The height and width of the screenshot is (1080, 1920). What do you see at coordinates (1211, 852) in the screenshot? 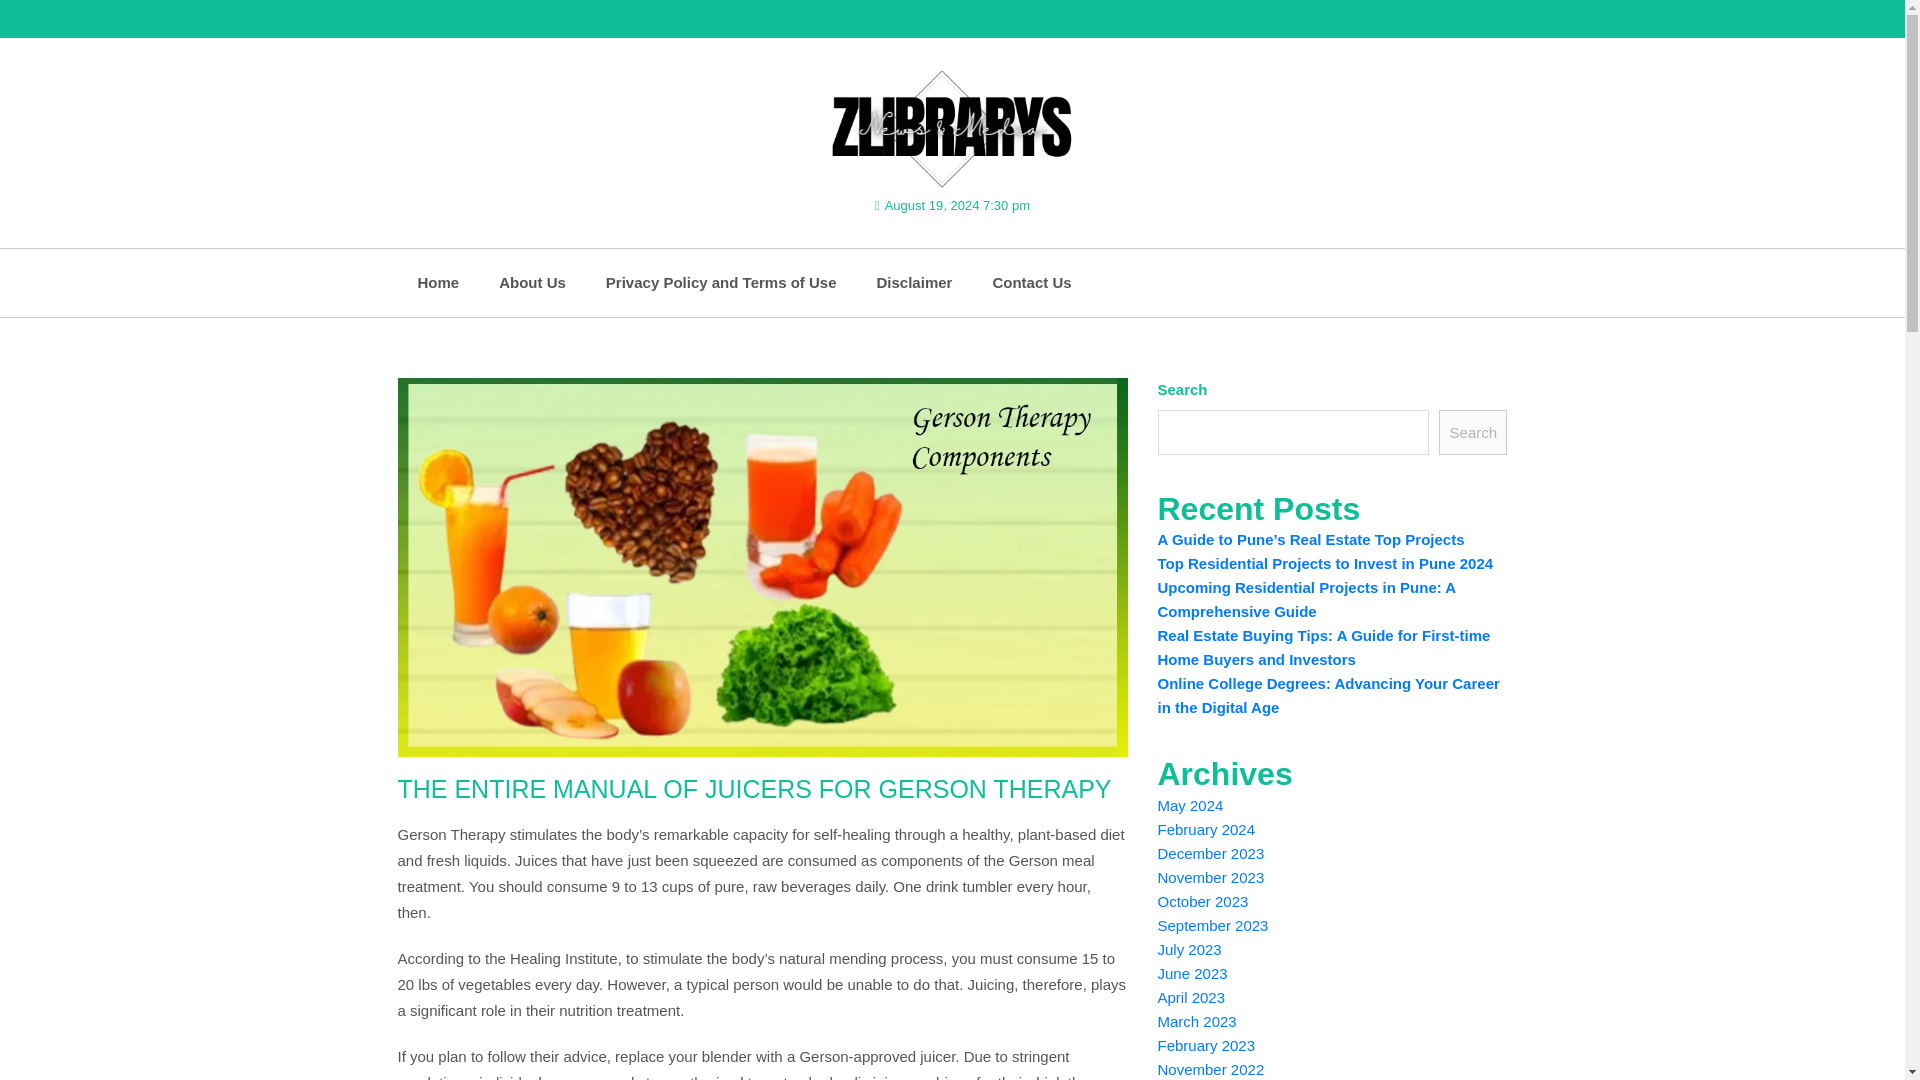
I see `December 2023` at bounding box center [1211, 852].